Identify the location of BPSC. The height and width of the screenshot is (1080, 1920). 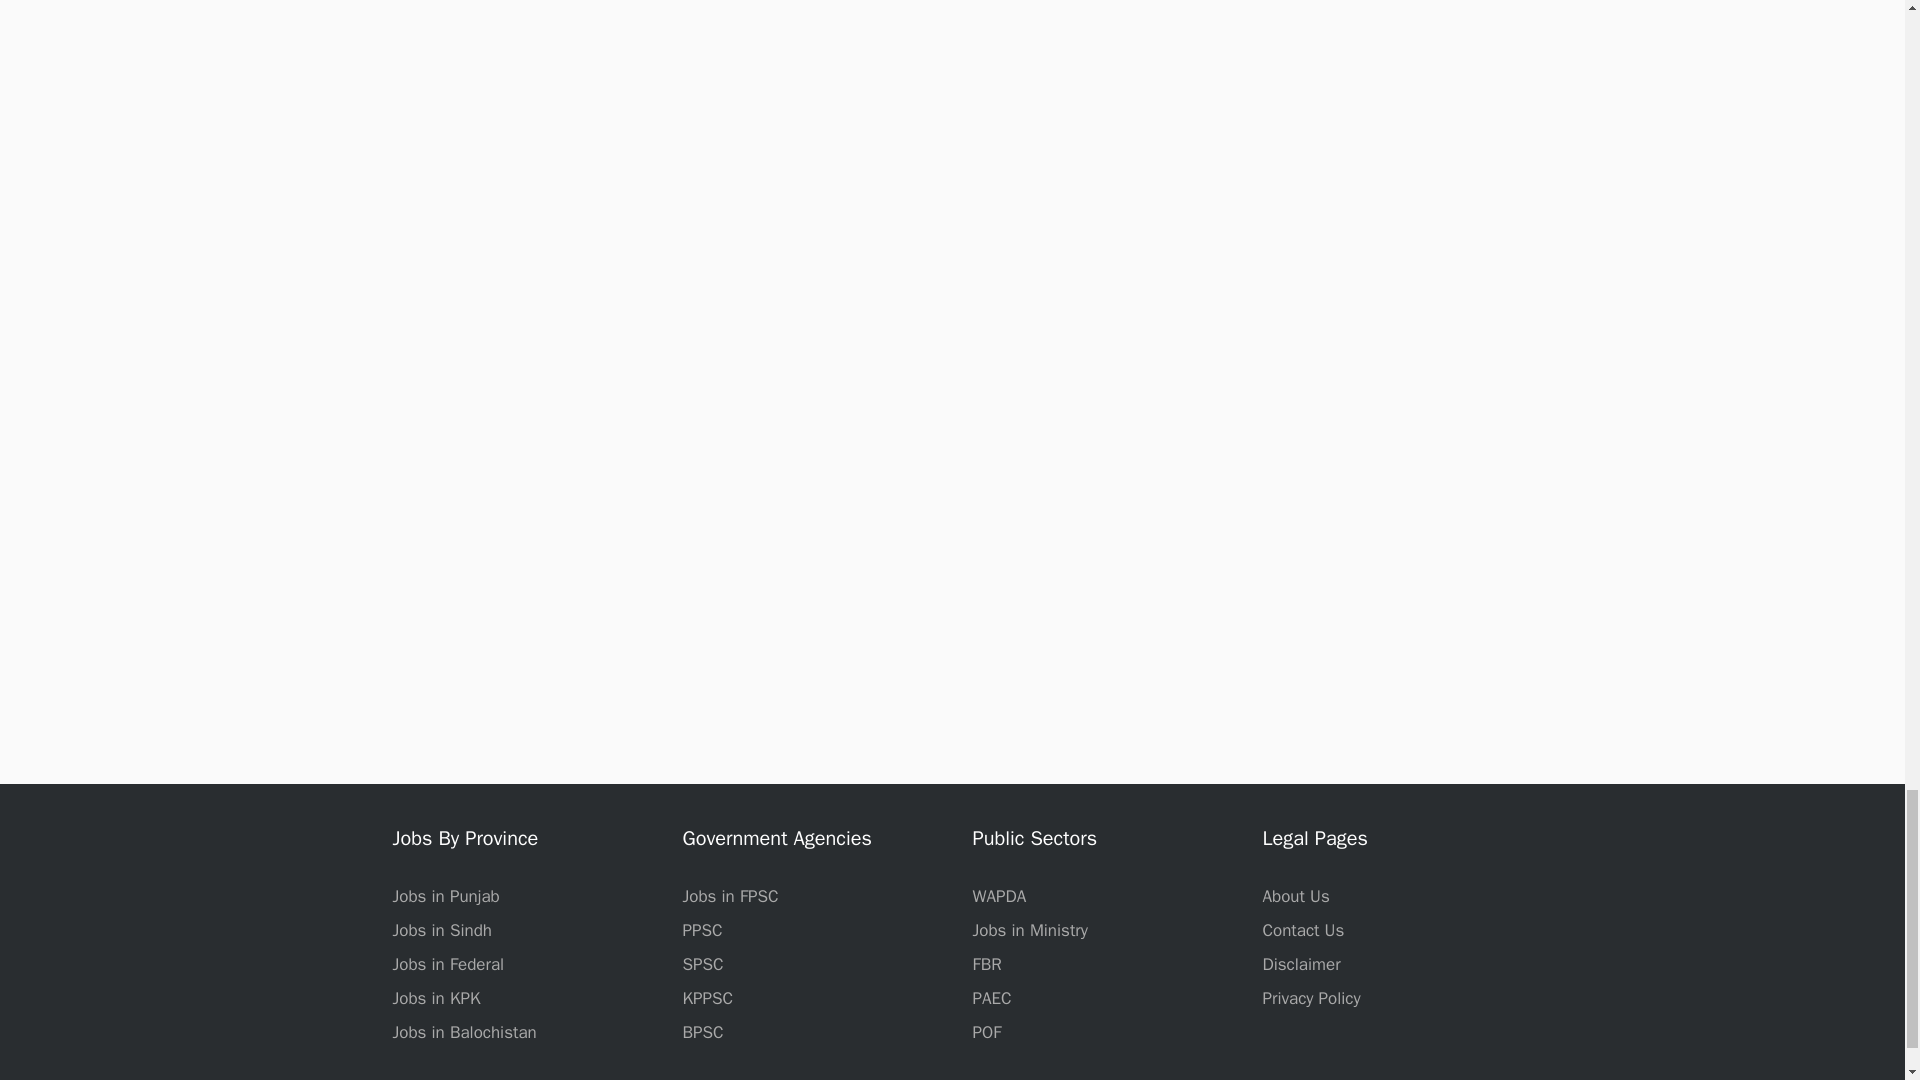
(702, 1032).